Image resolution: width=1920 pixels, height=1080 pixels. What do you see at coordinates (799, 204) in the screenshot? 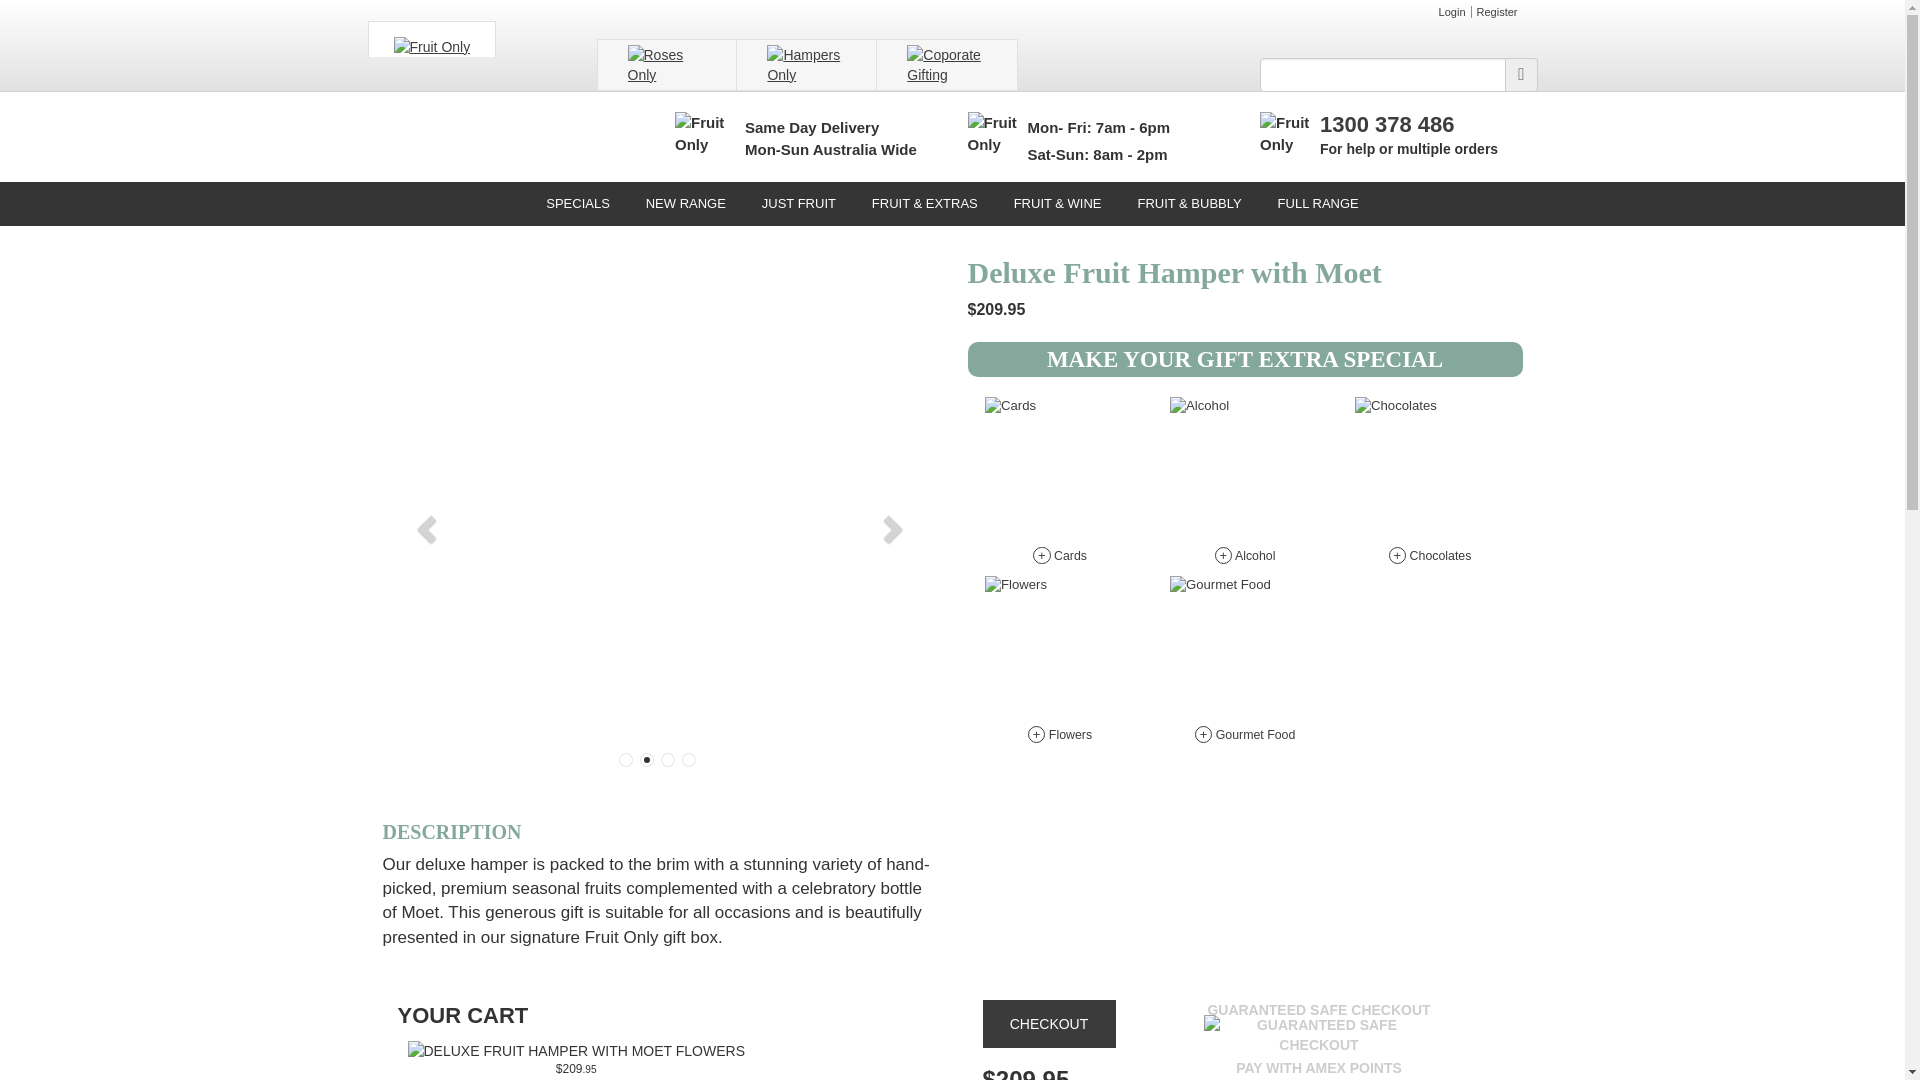
I see `JUST FRUIT` at bounding box center [799, 204].